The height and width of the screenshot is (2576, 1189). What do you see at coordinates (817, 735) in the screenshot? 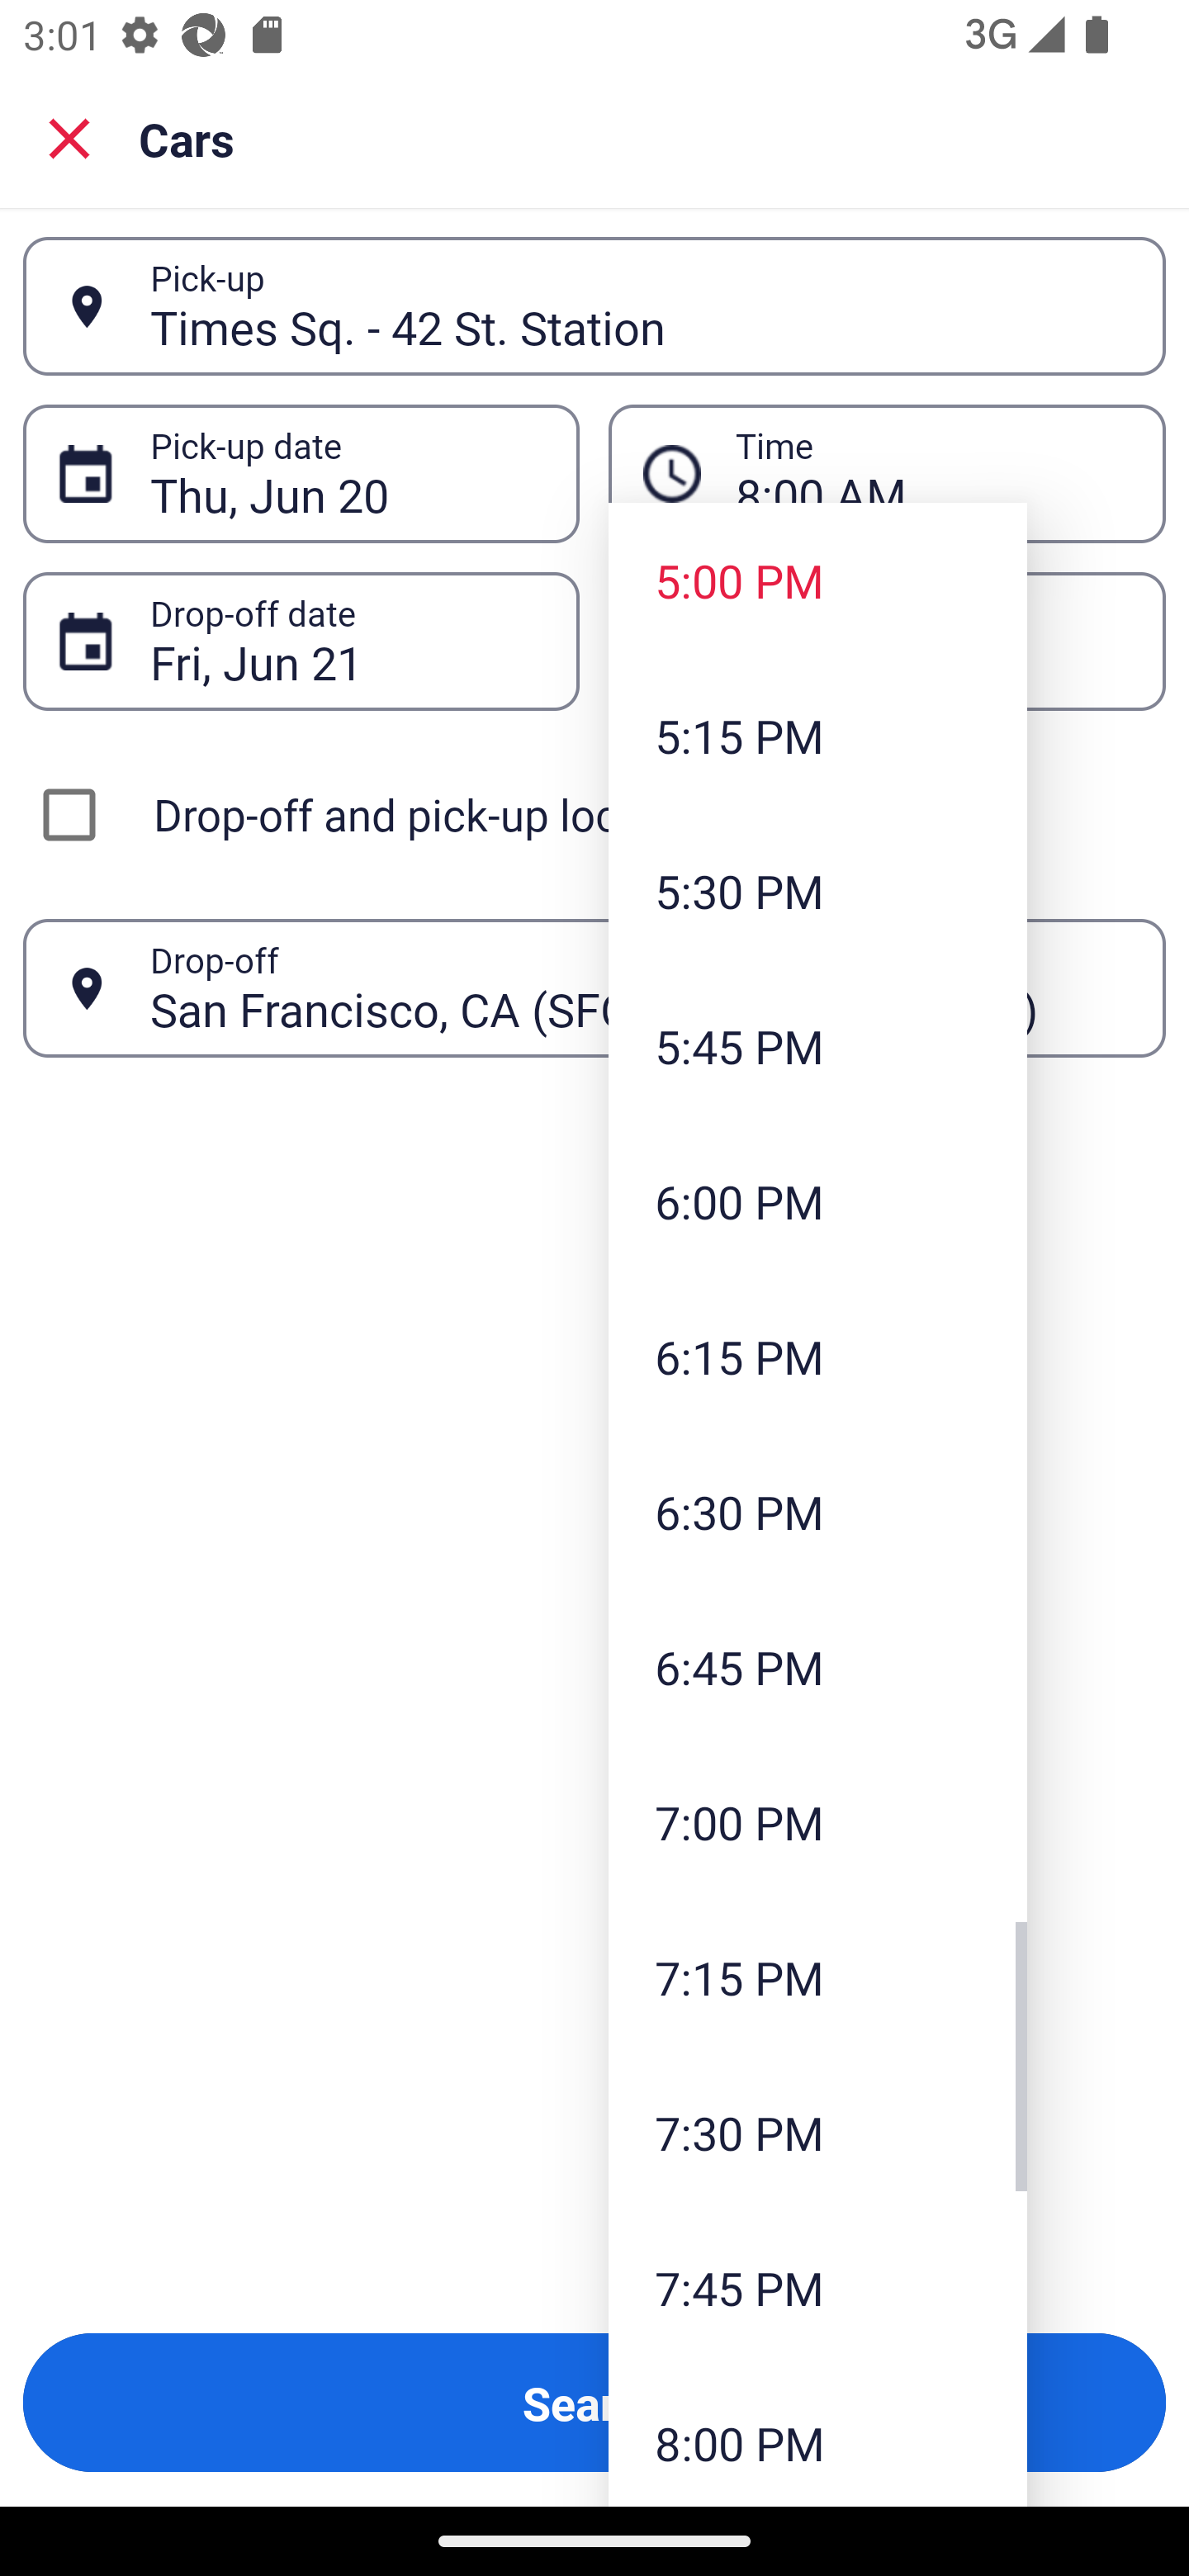
I see `5:15 PM` at bounding box center [817, 735].